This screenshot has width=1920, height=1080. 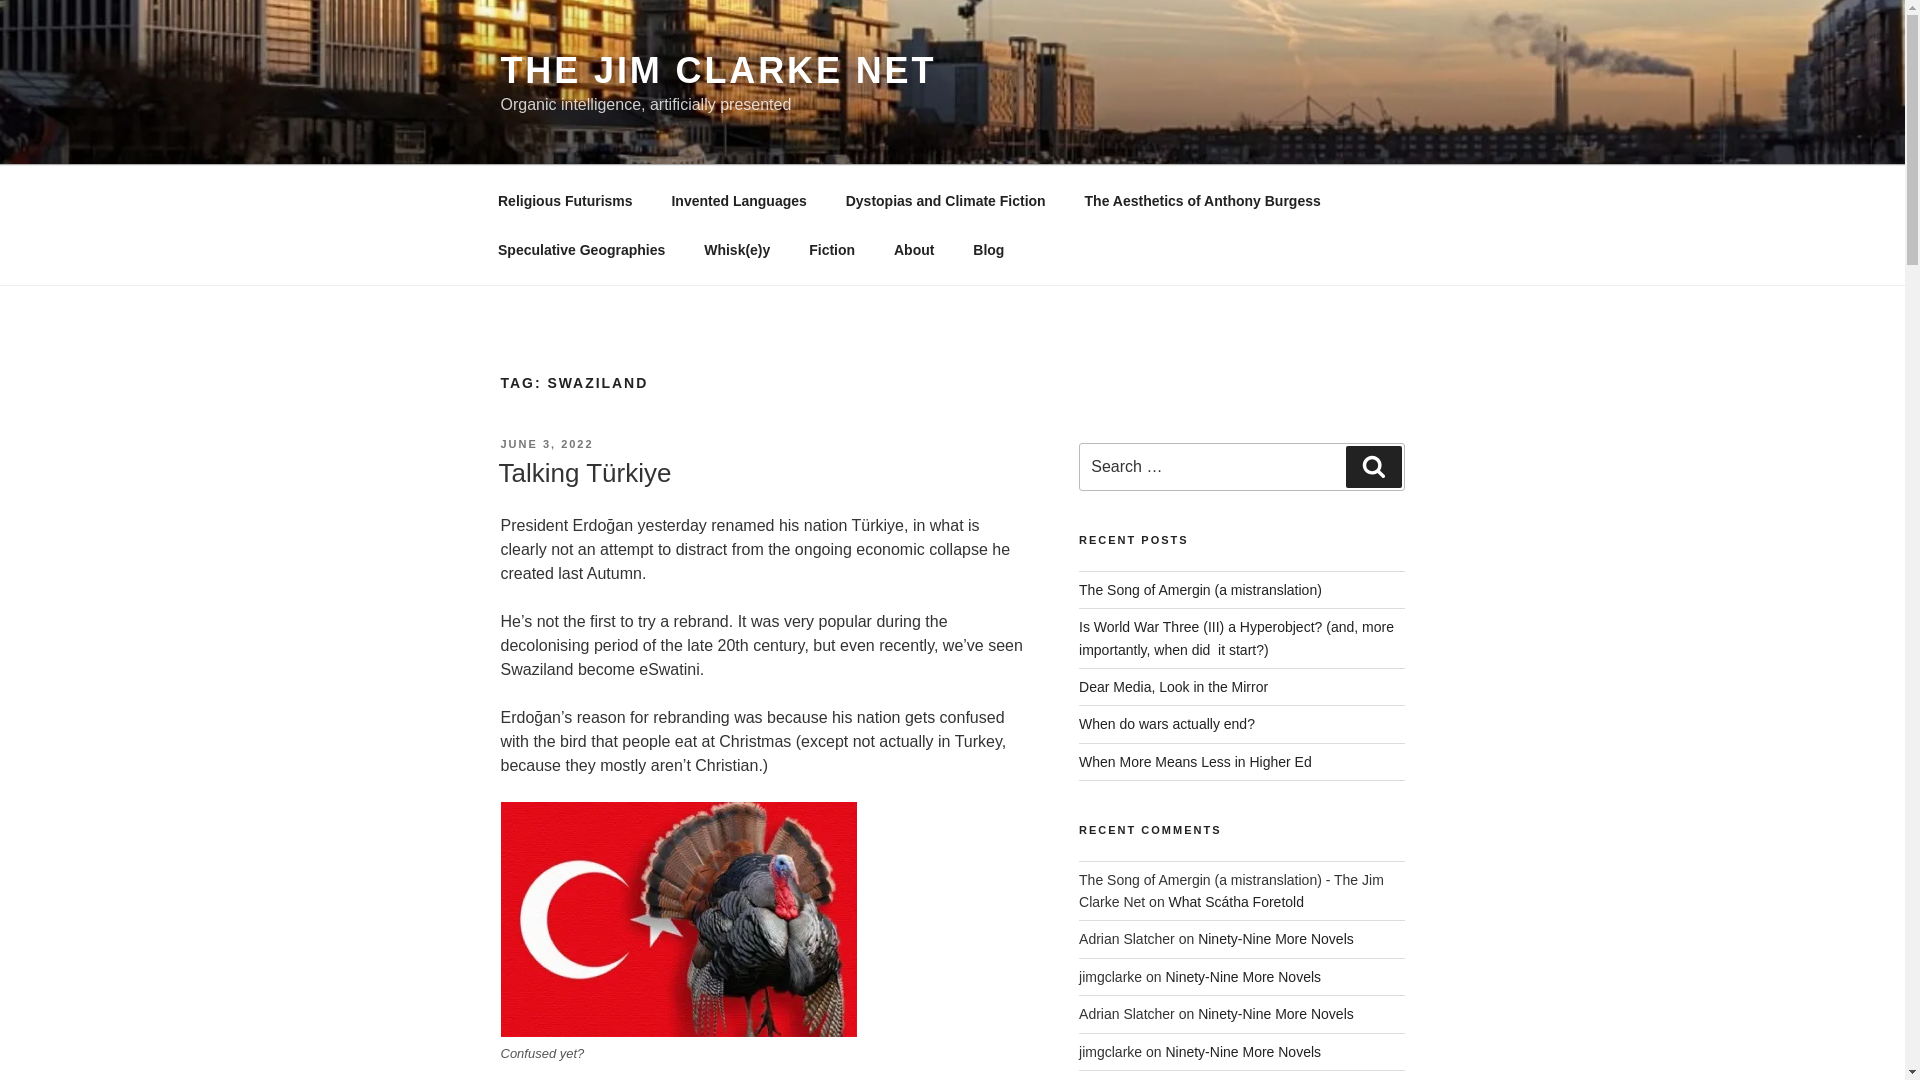 I want to click on Ninety-Nine More Novels, so click(x=1276, y=938).